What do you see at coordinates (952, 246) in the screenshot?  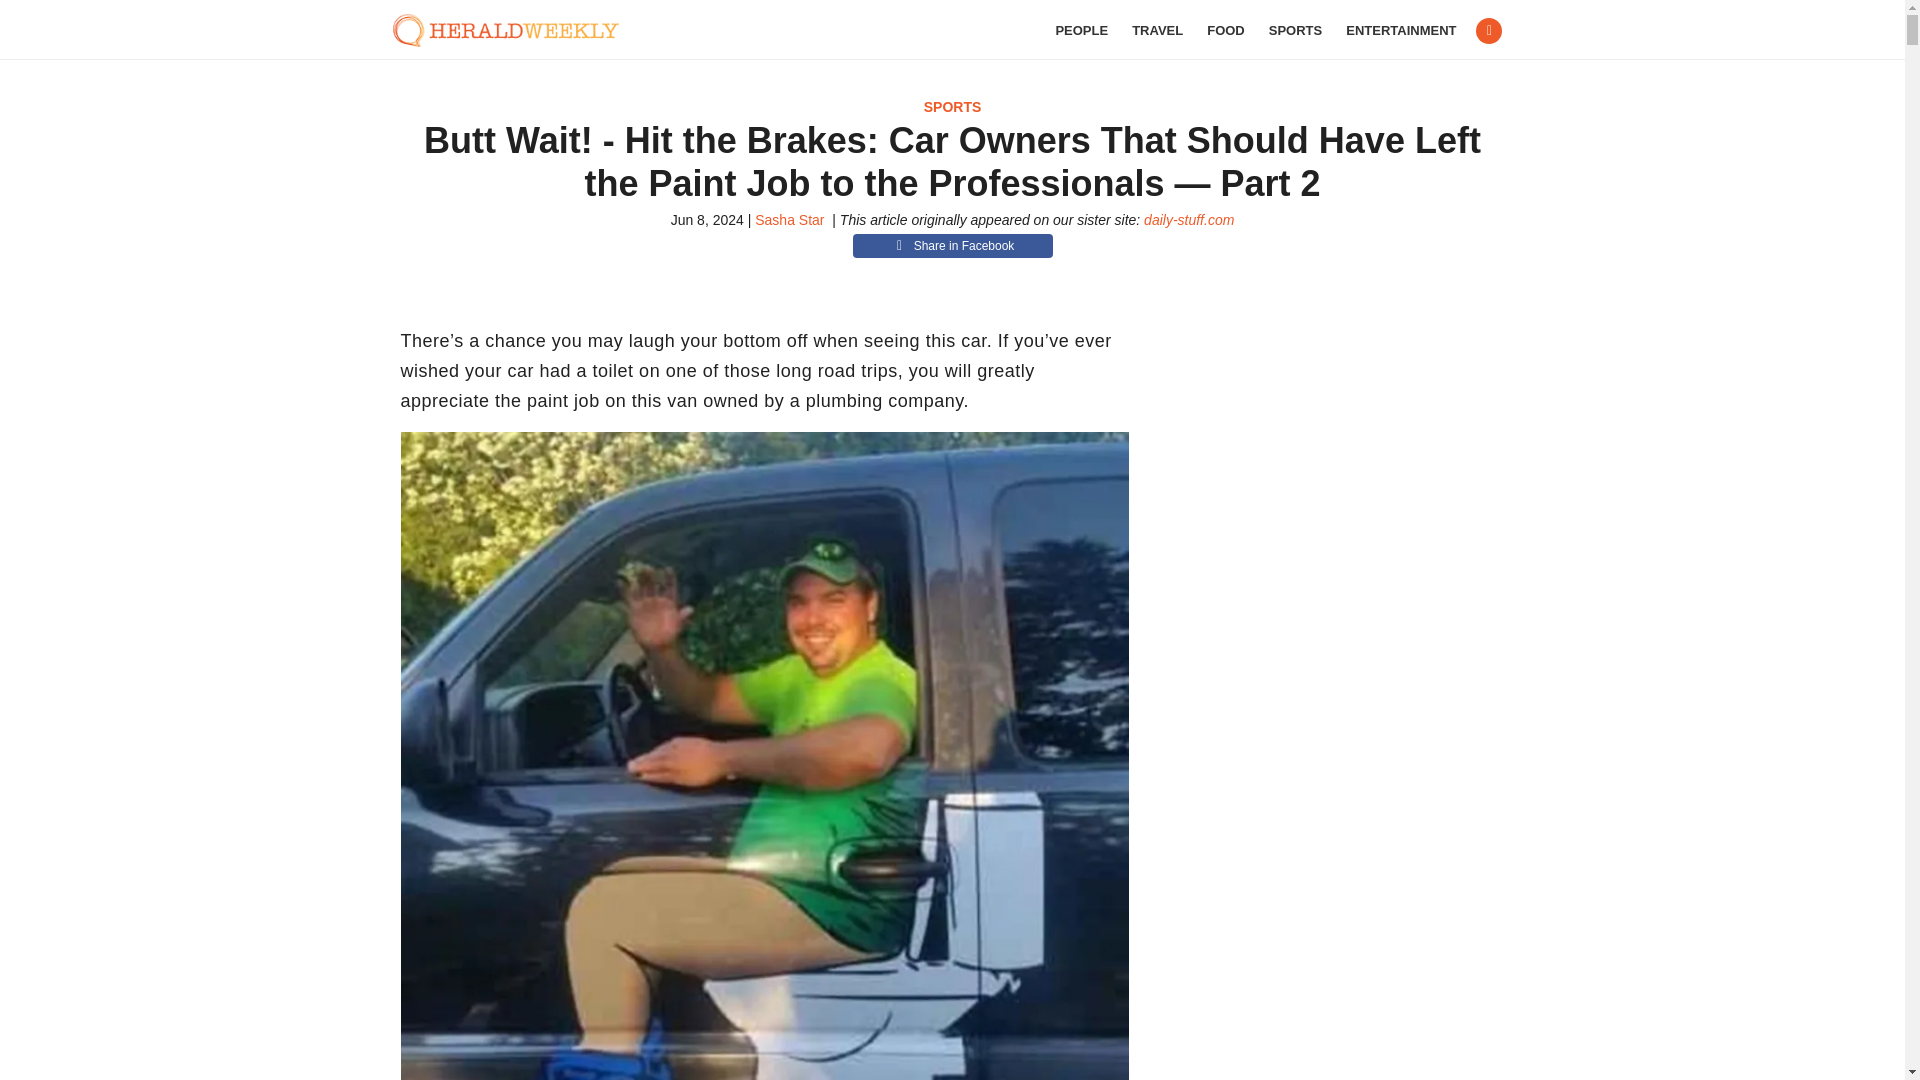 I see `Share in Facebook` at bounding box center [952, 246].